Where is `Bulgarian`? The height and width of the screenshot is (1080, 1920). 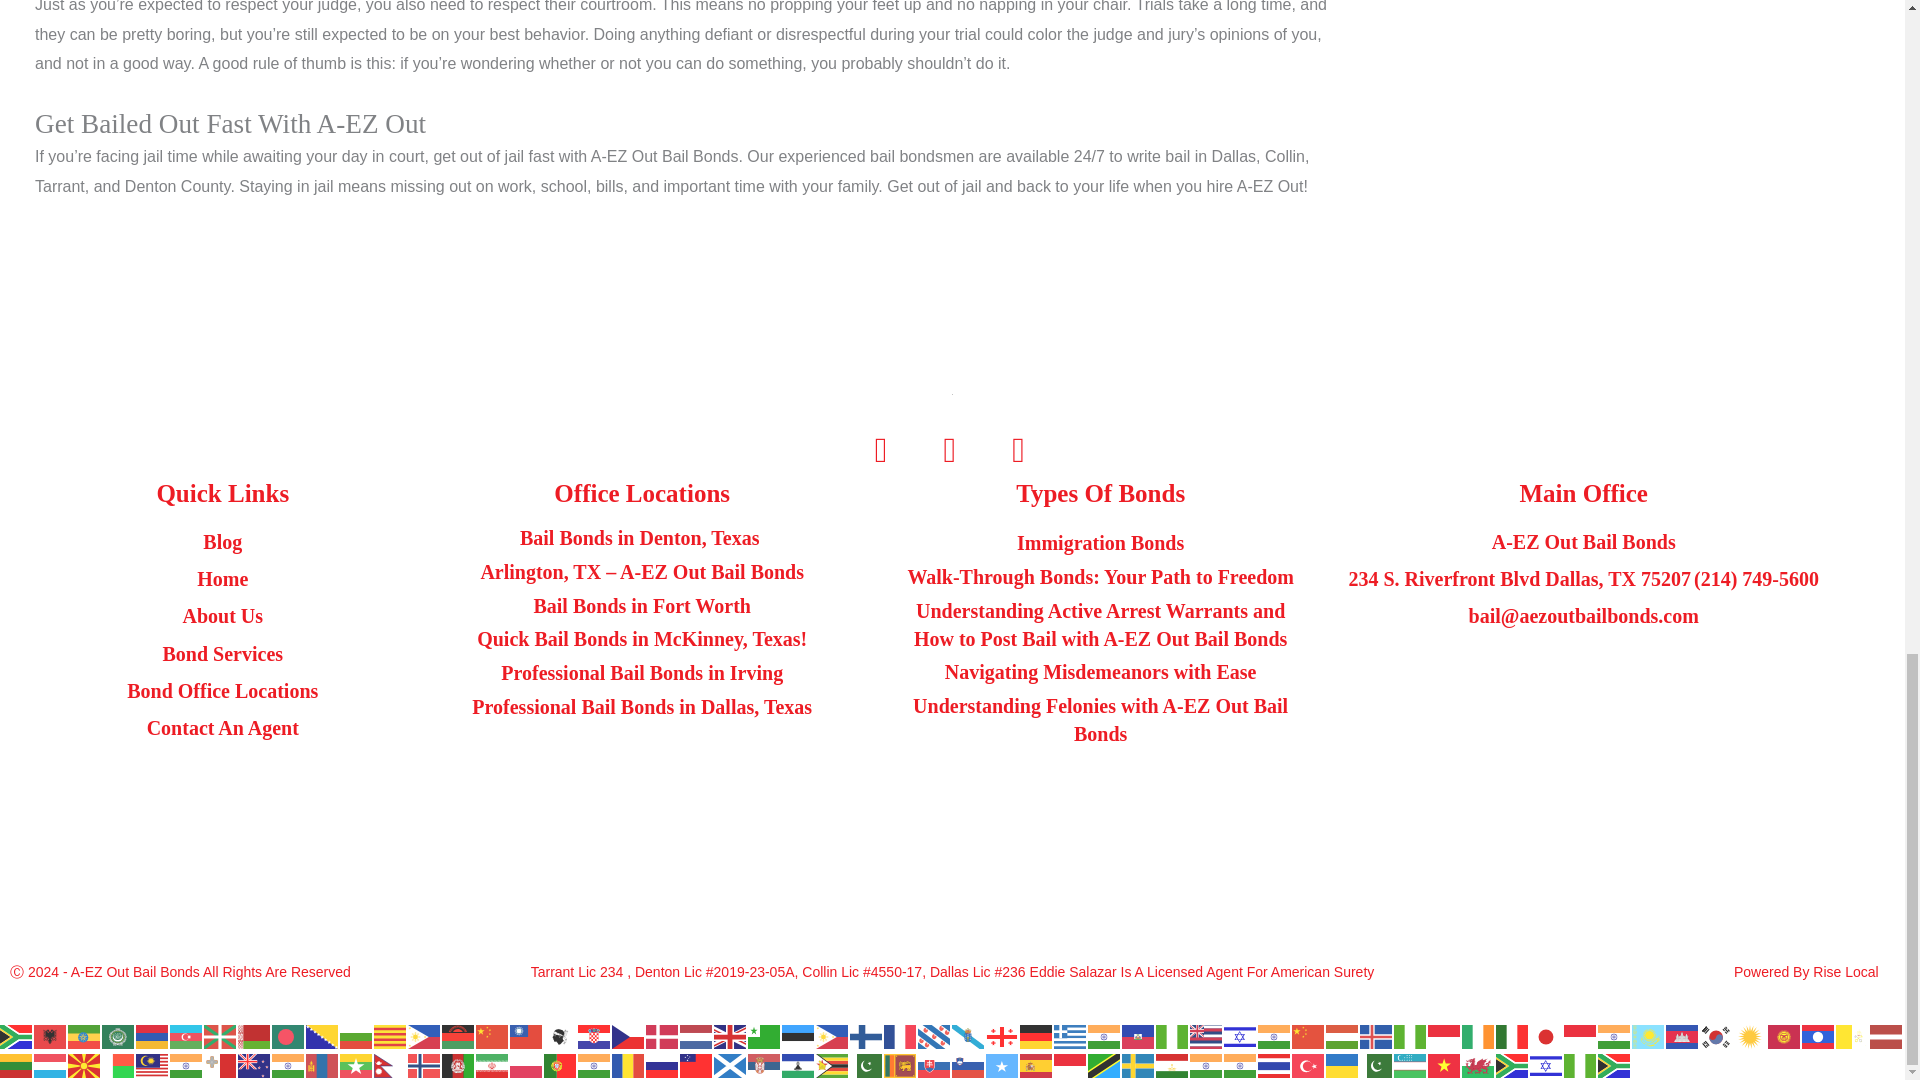
Bulgarian is located at coordinates (356, 1036).